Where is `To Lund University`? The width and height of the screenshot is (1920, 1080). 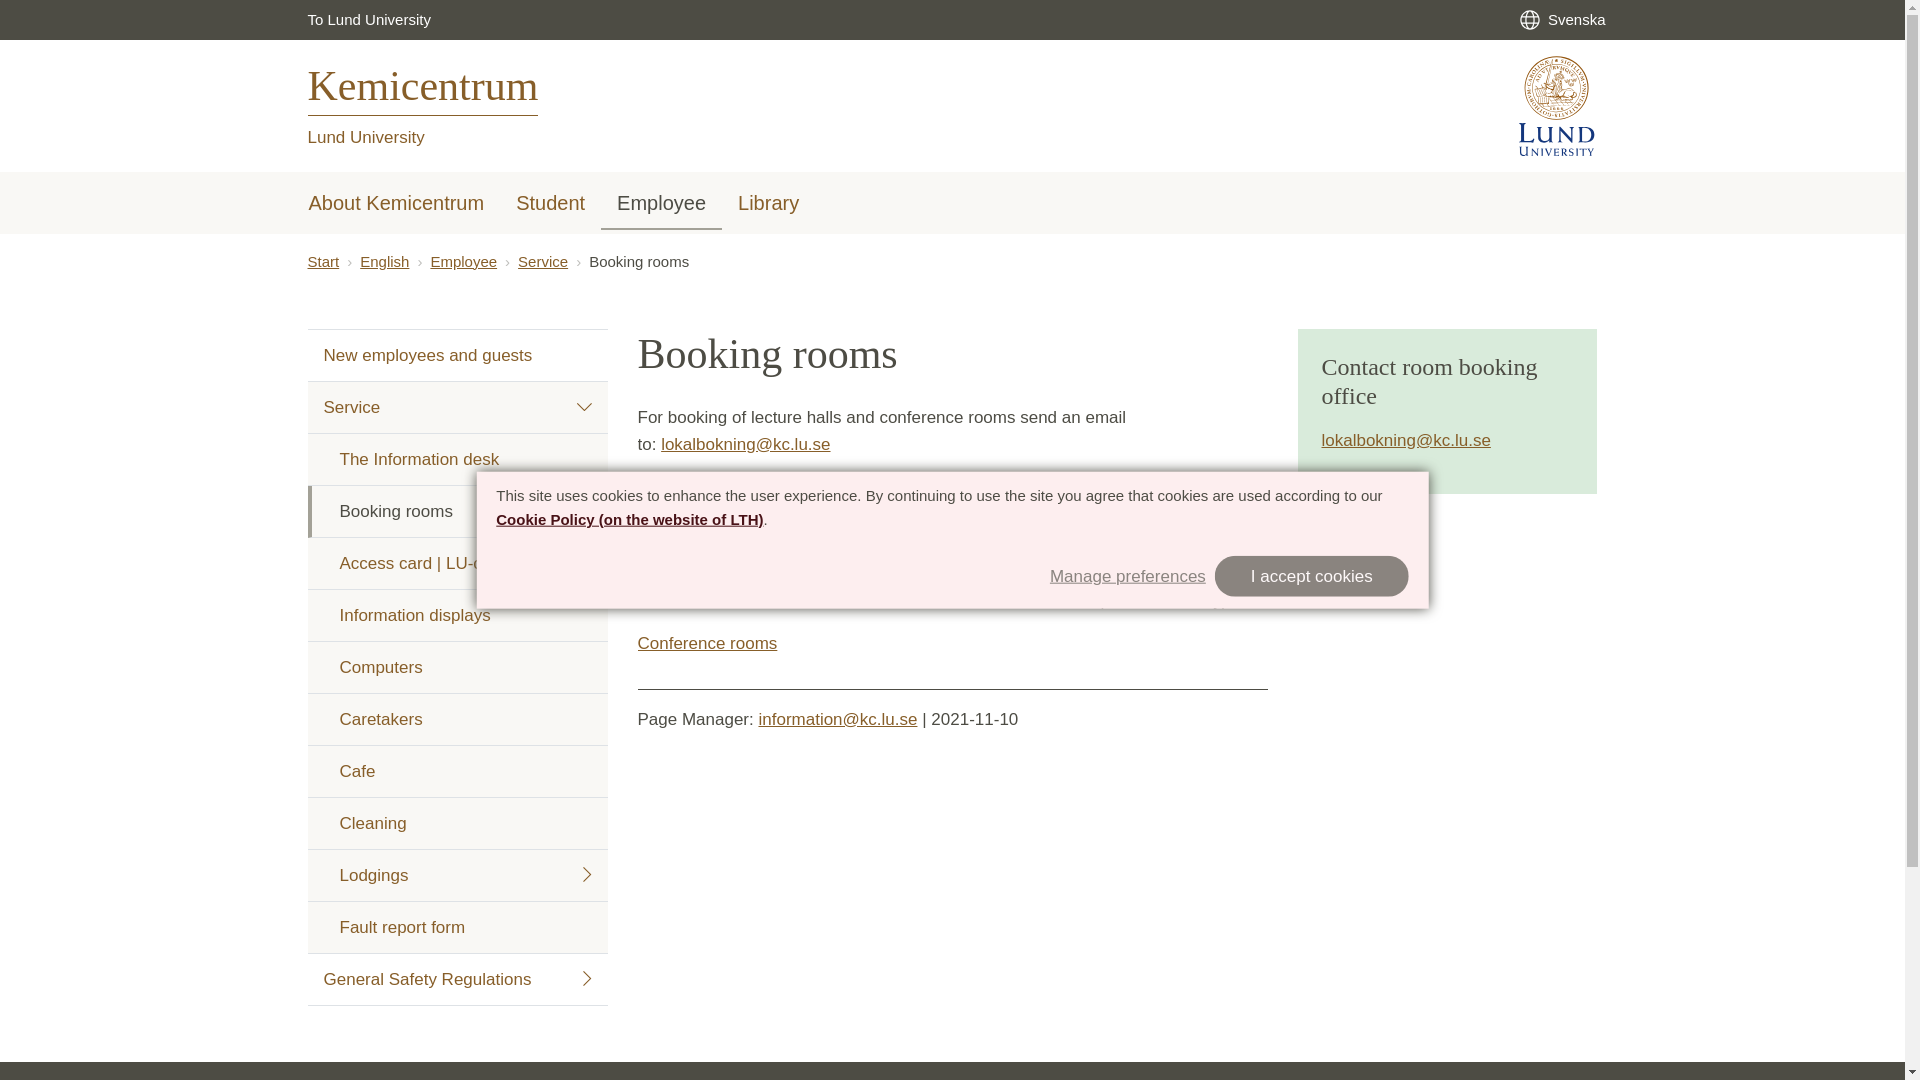 To Lund University is located at coordinates (369, 20).